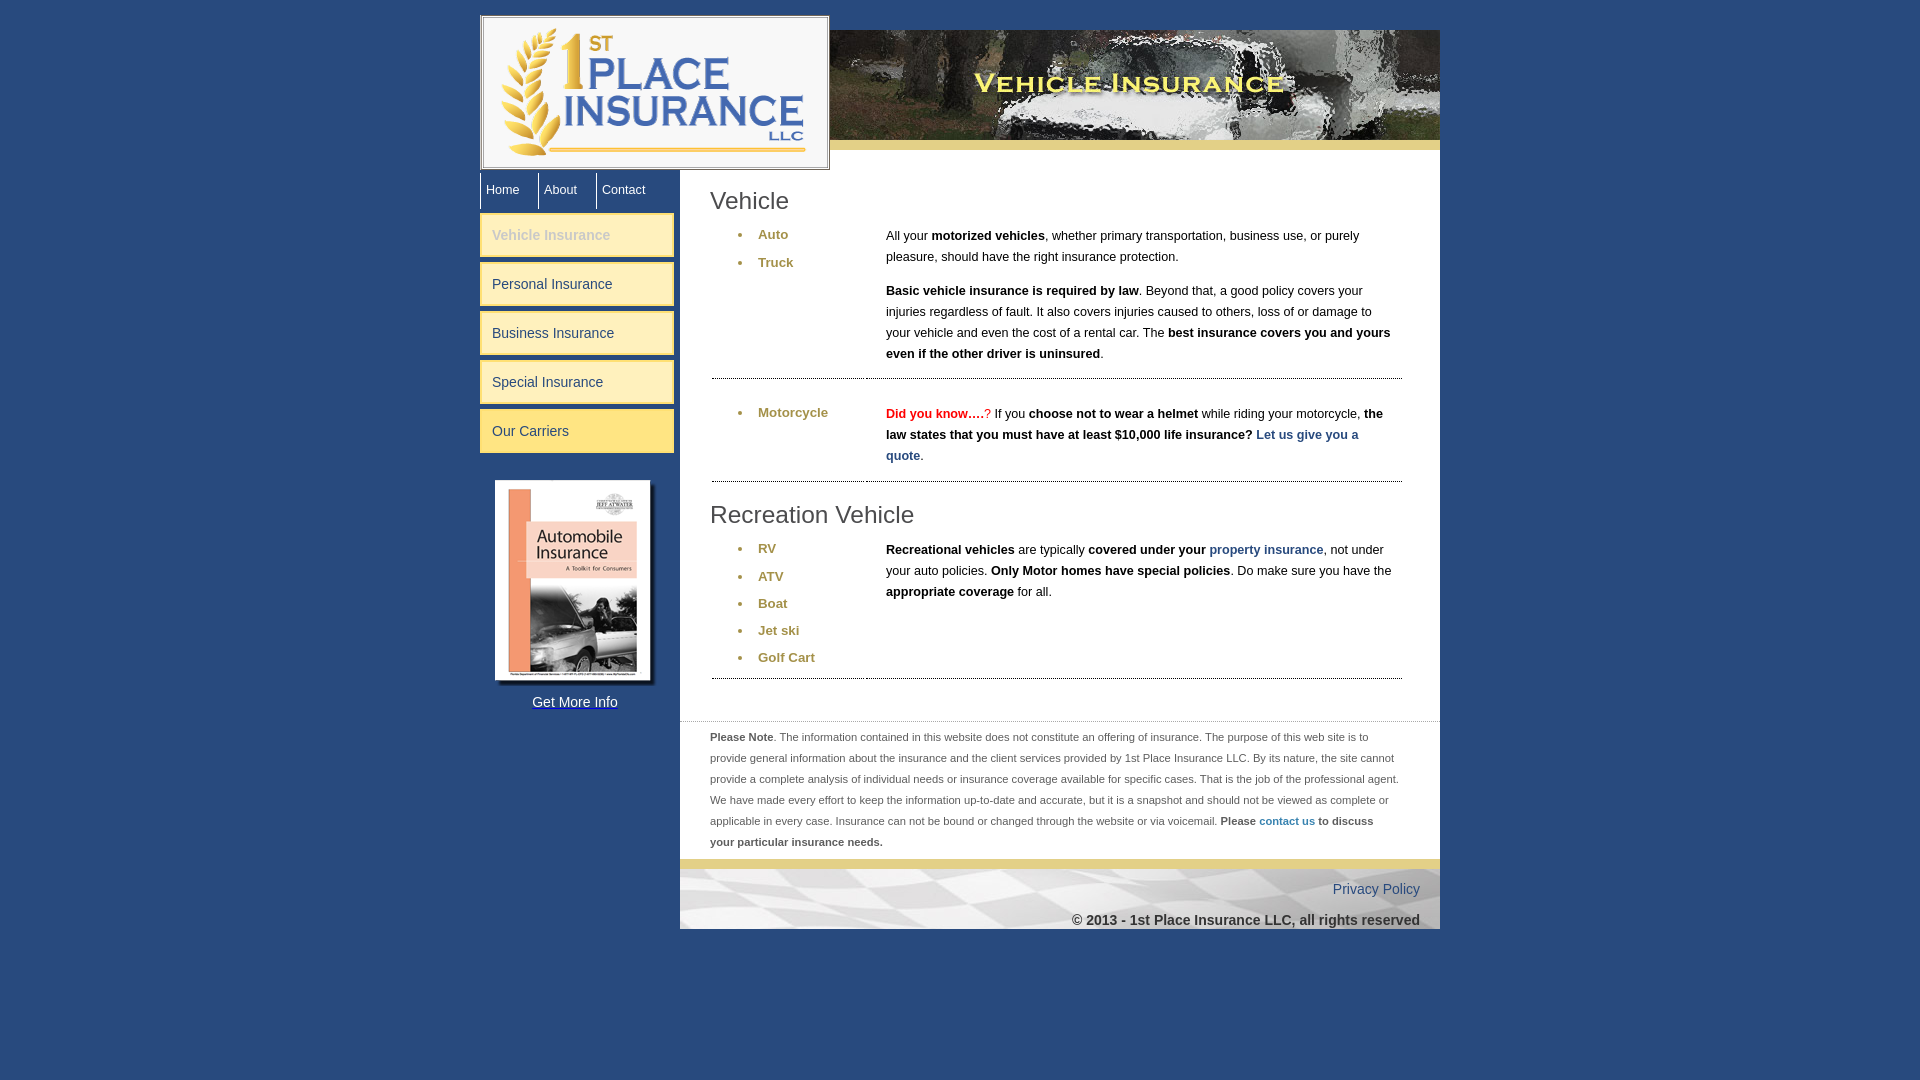 This screenshot has height=1080, width=1920. What do you see at coordinates (503, 190) in the screenshot?
I see `Home` at bounding box center [503, 190].